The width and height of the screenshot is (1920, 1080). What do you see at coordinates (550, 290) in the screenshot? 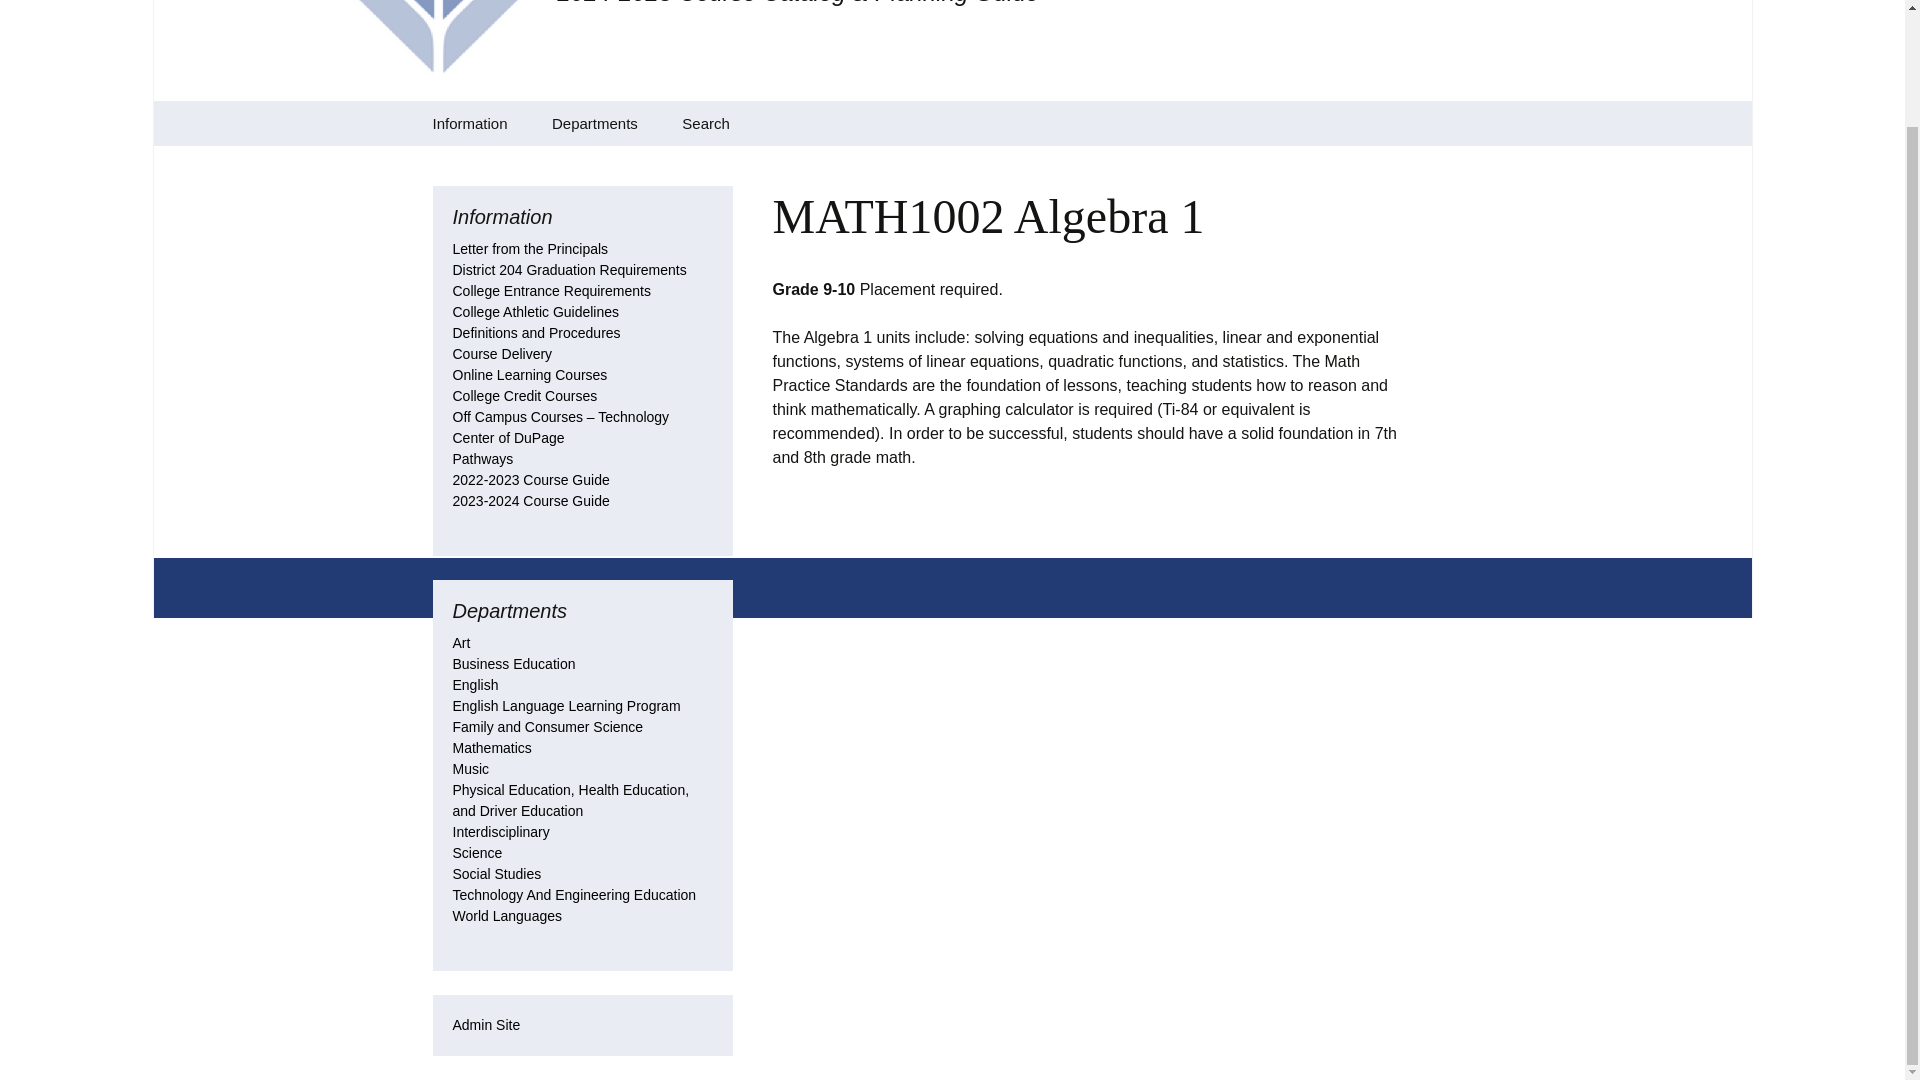
I see `College Entrance Requirements` at bounding box center [550, 290].